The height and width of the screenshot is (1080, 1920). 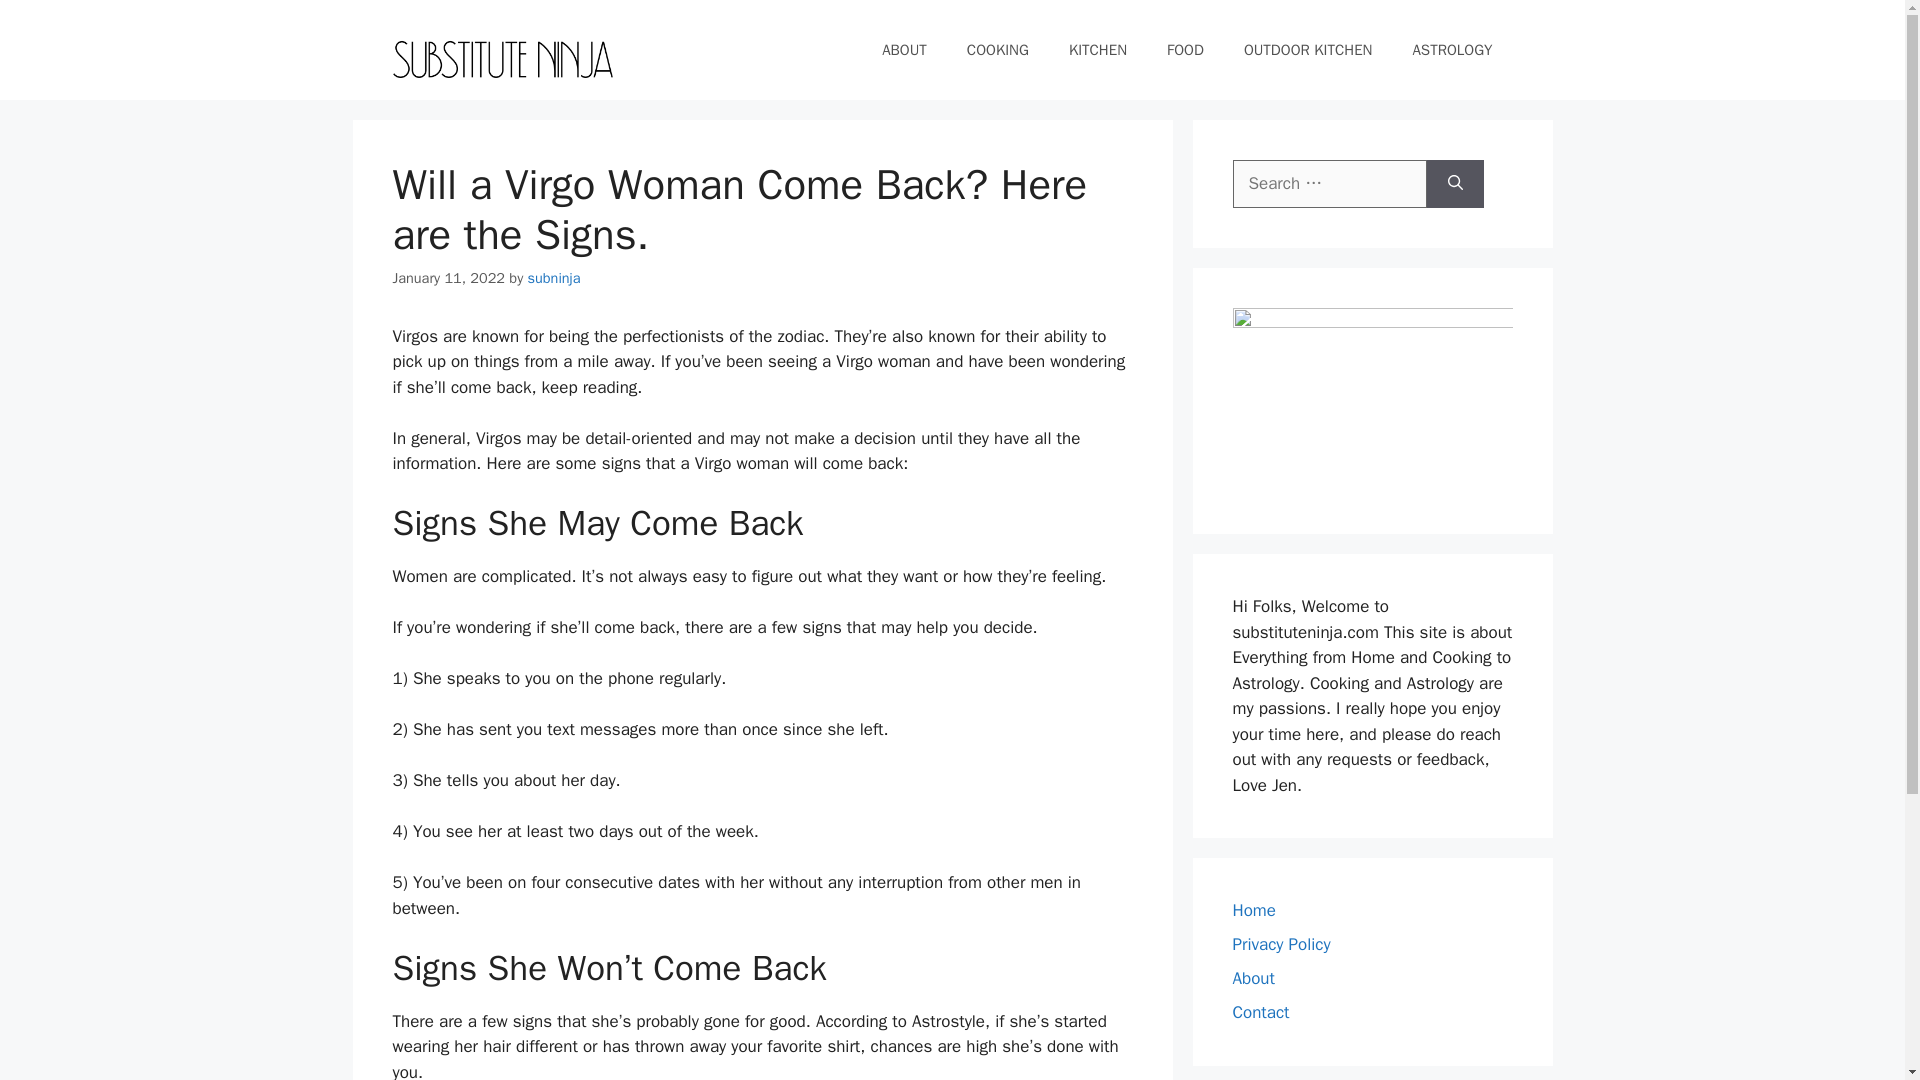 I want to click on FOOD, so click(x=1185, y=50).